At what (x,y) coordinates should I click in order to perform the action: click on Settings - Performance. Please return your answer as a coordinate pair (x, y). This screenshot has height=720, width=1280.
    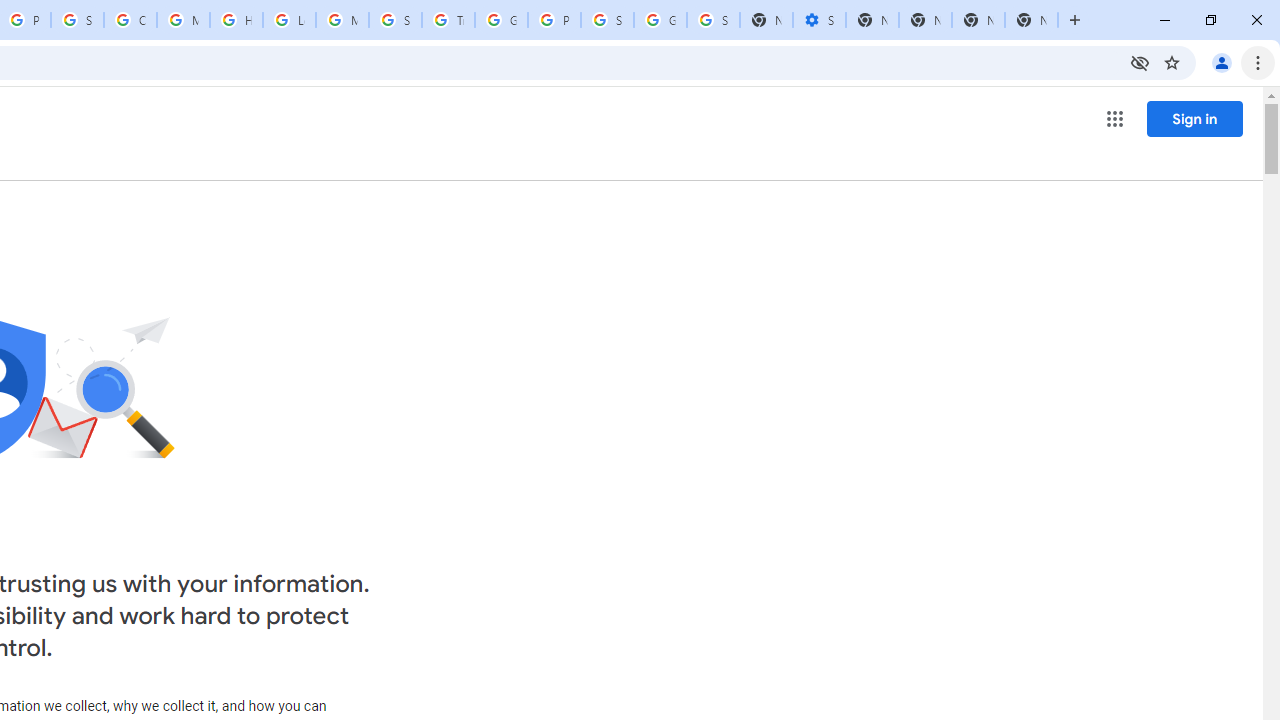
    Looking at the image, I should click on (819, 20).